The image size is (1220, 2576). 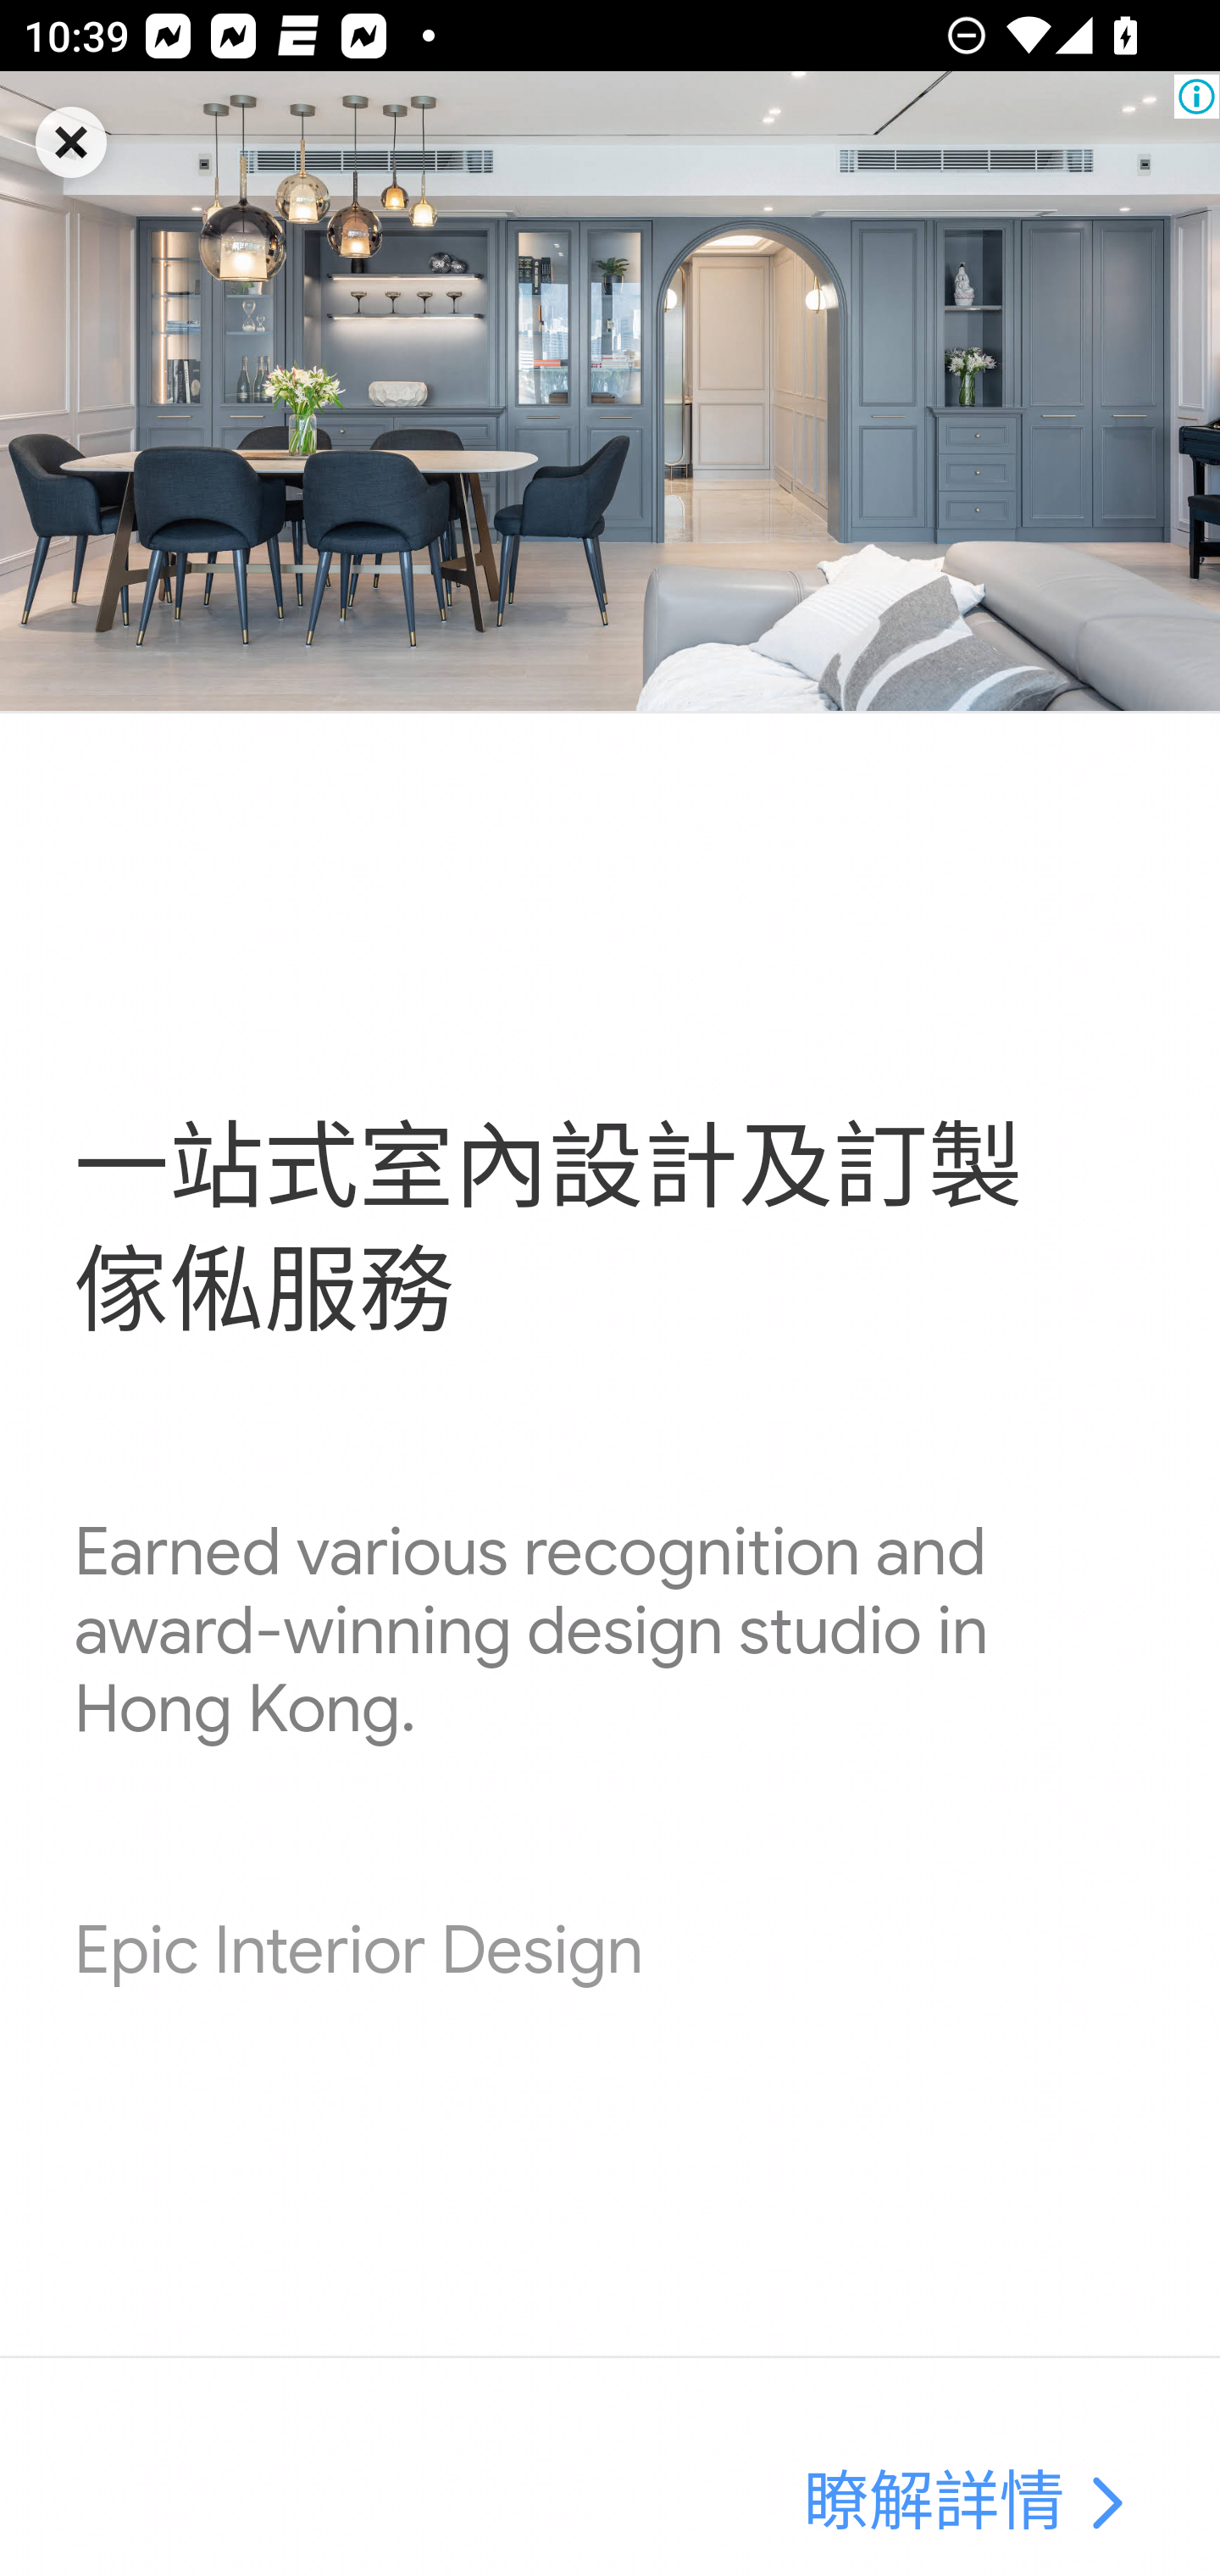 What do you see at coordinates (1105, 2505) in the screenshot?
I see `www.epicinterior` at bounding box center [1105, 2505].